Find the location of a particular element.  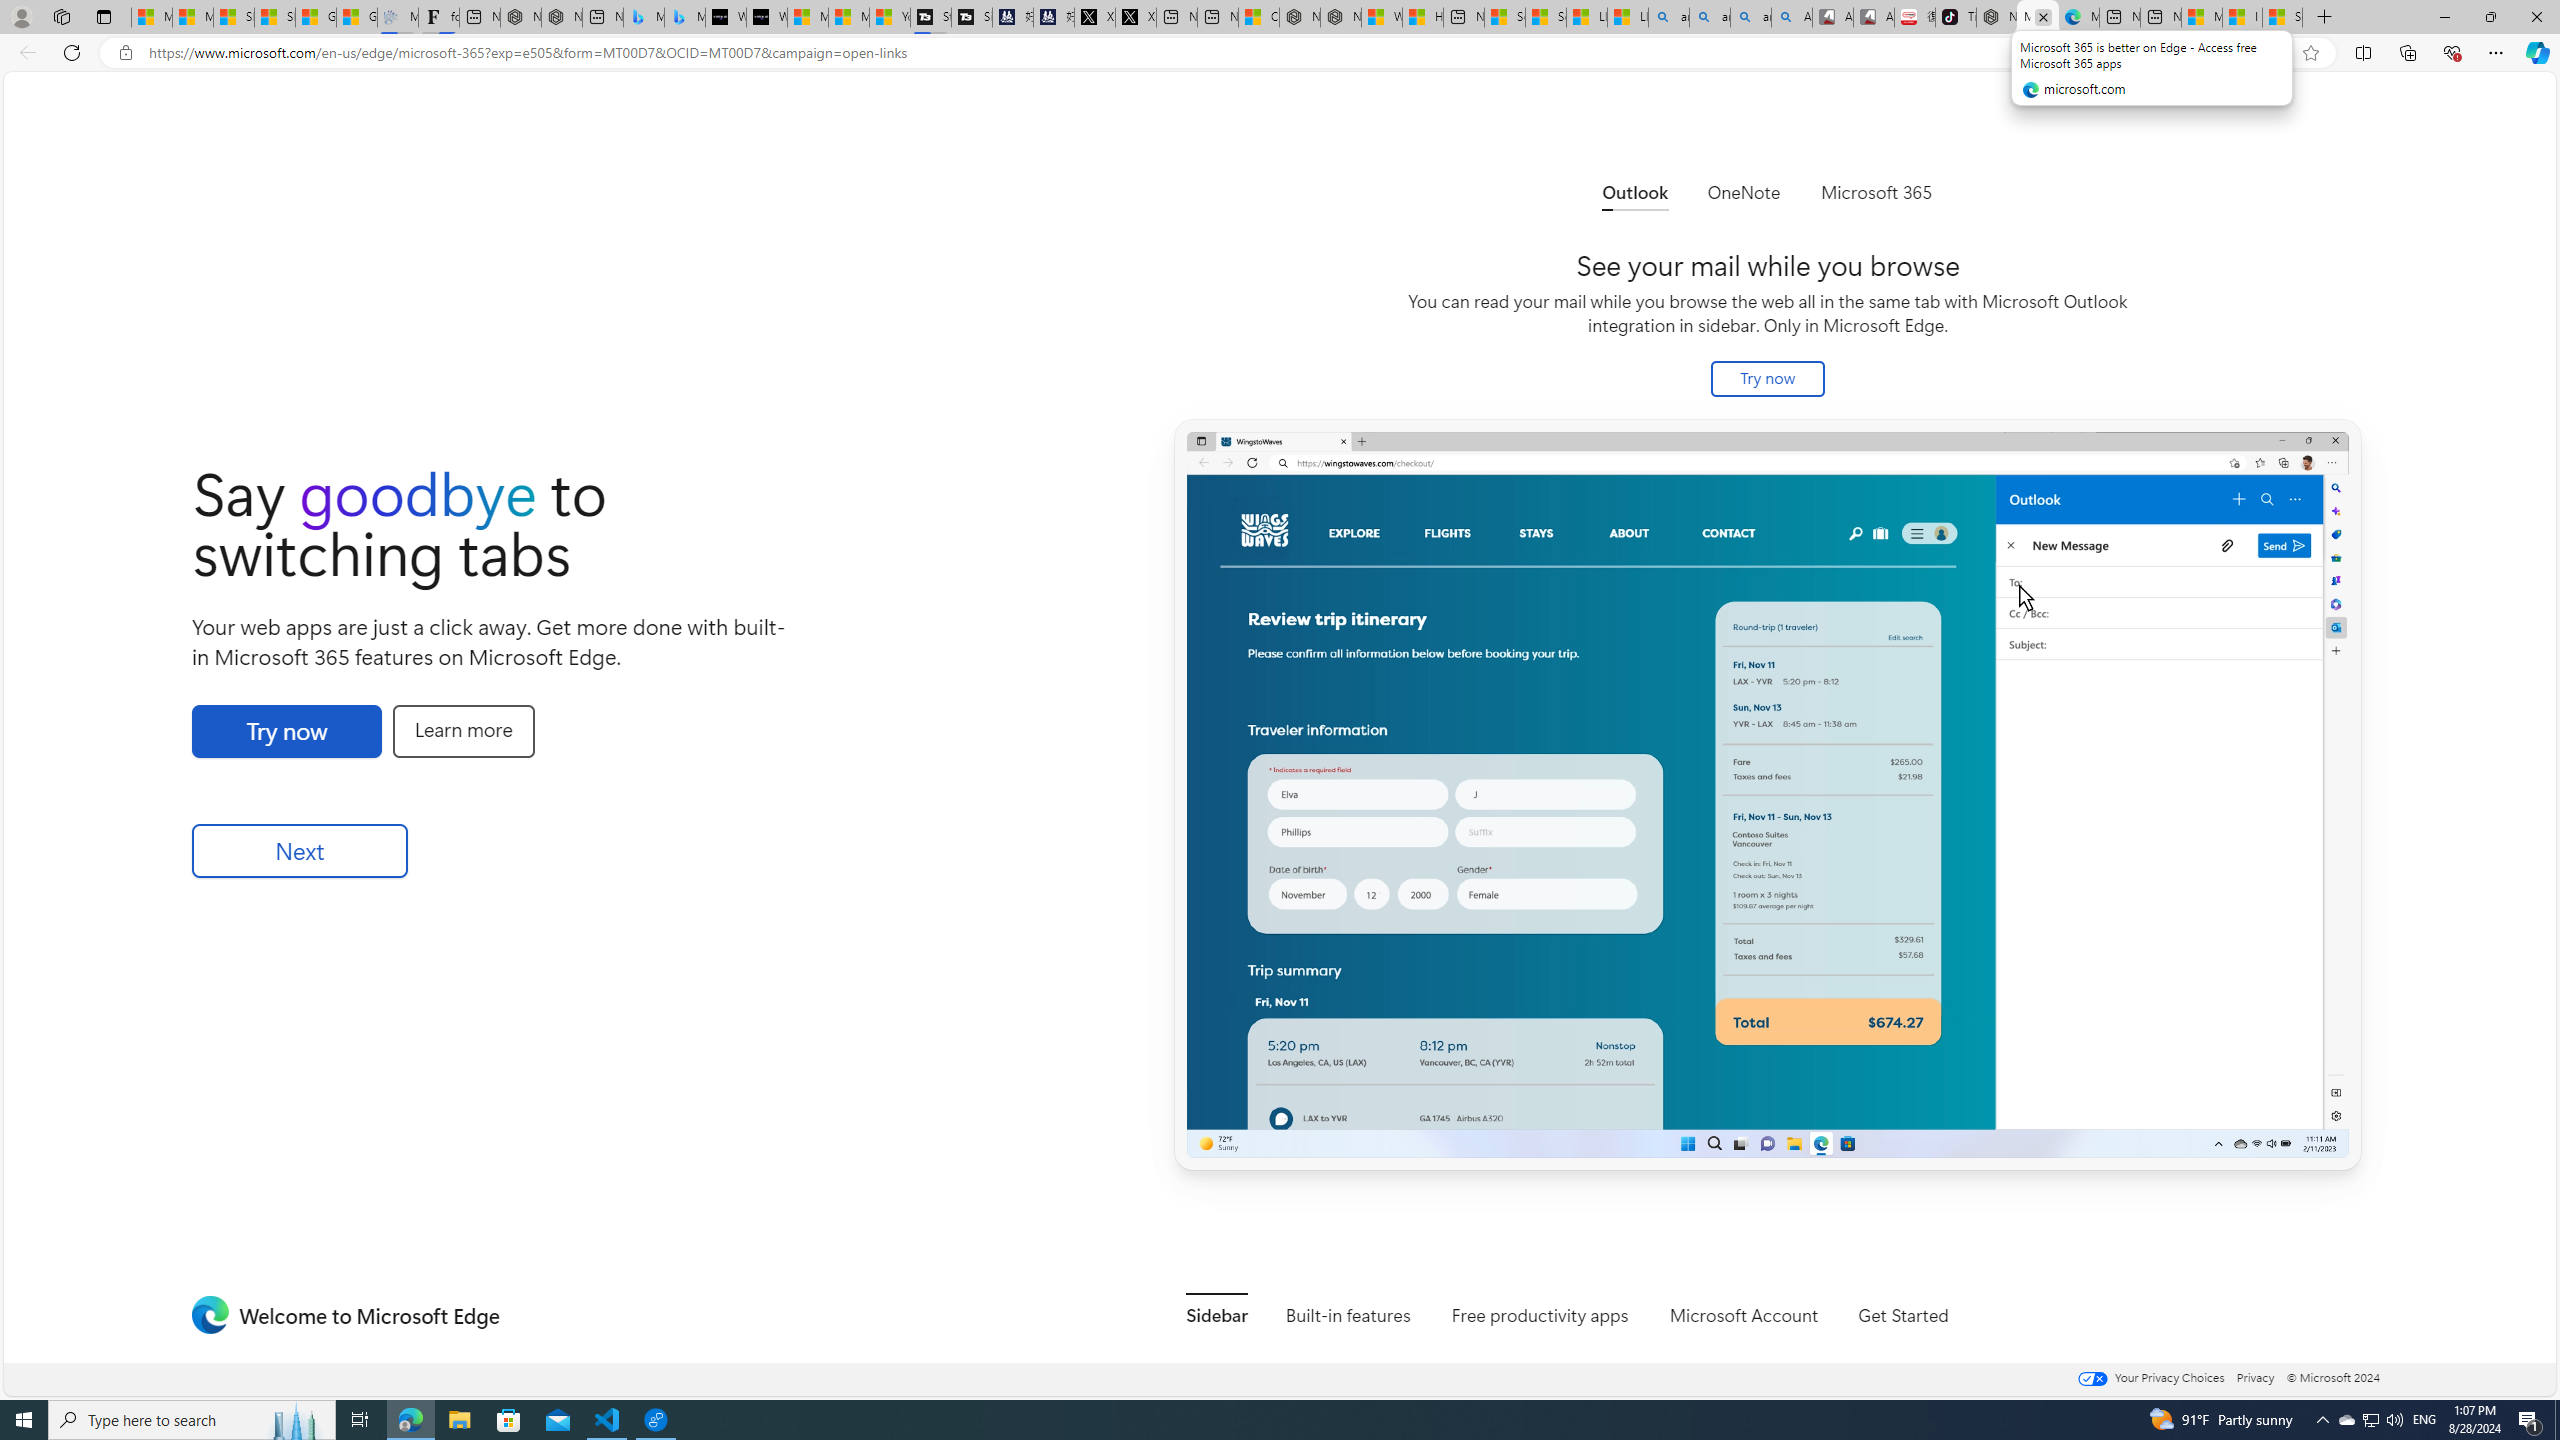

Gilma and Hector both pose tropical trouble for Hawaii is located at coordinates (356, 17).